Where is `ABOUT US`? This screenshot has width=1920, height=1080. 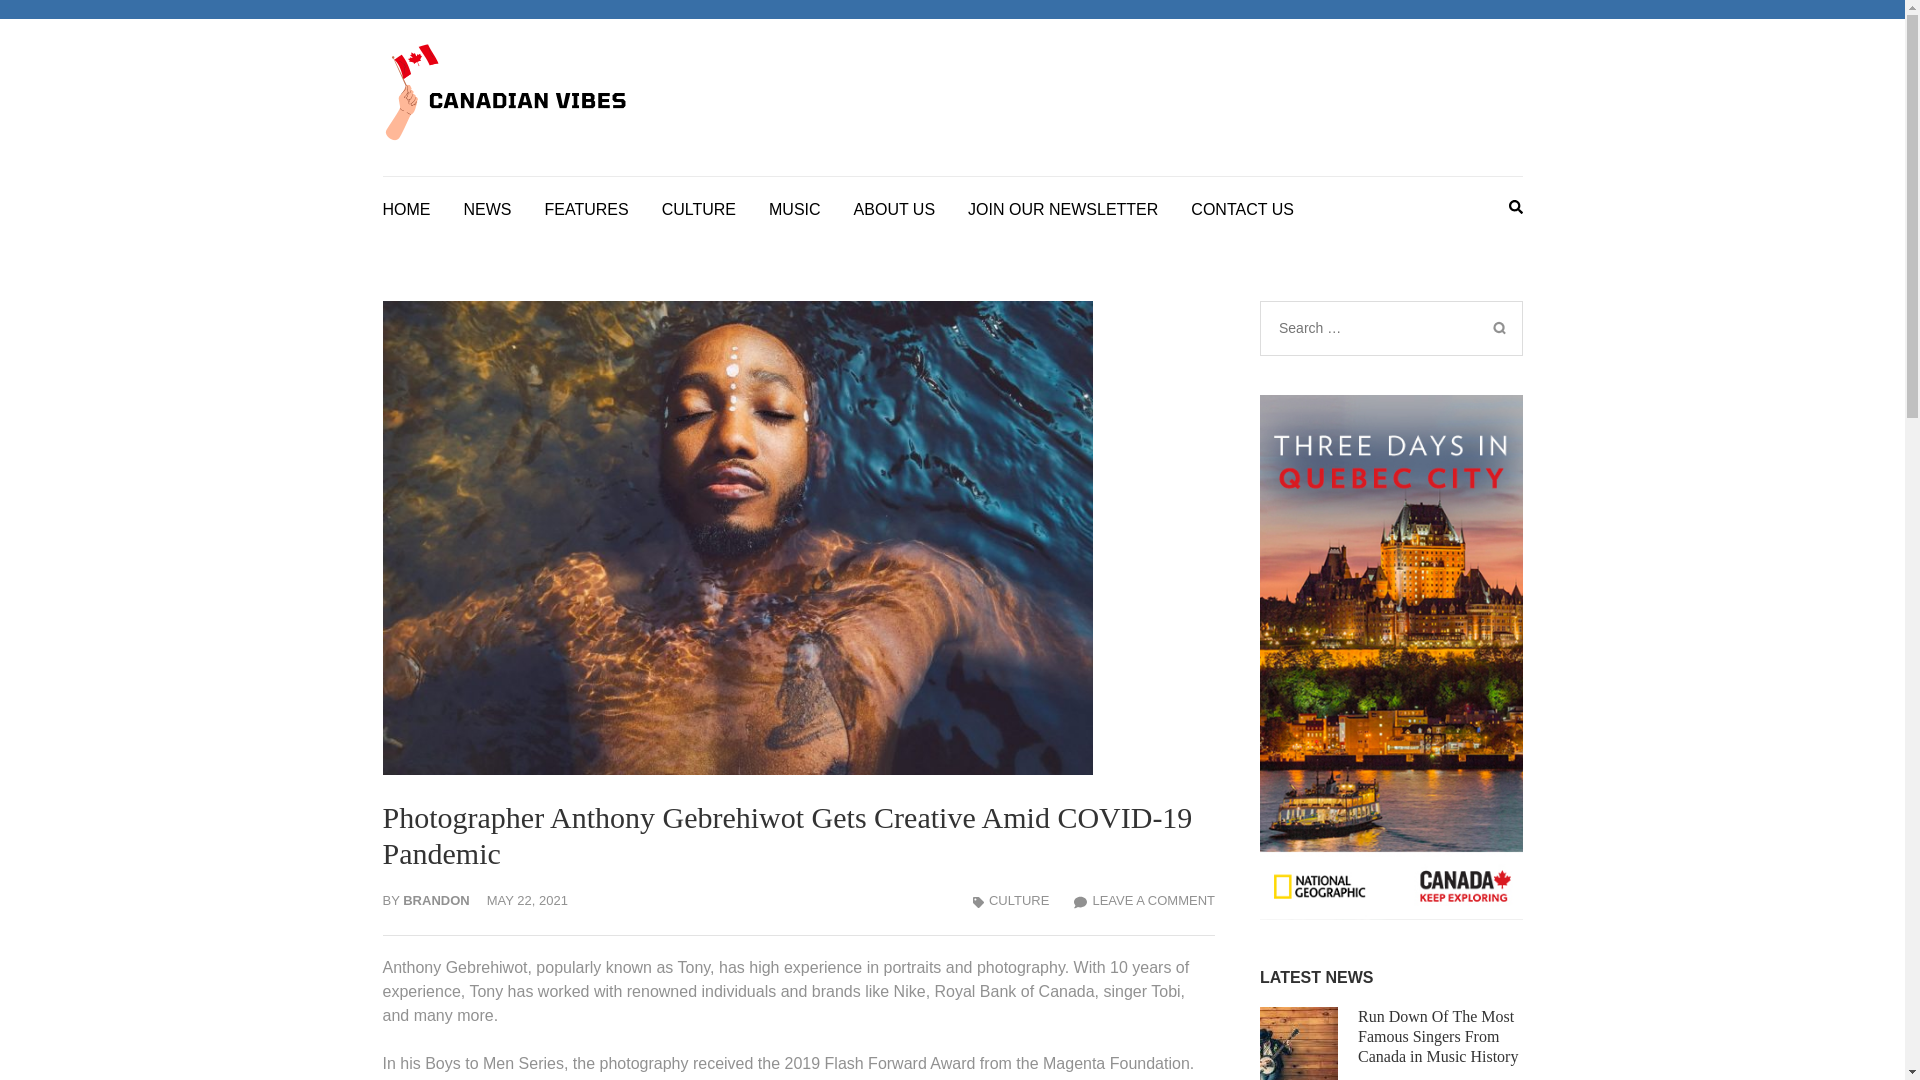
ABOUT US is located at coordinates (895, 206).